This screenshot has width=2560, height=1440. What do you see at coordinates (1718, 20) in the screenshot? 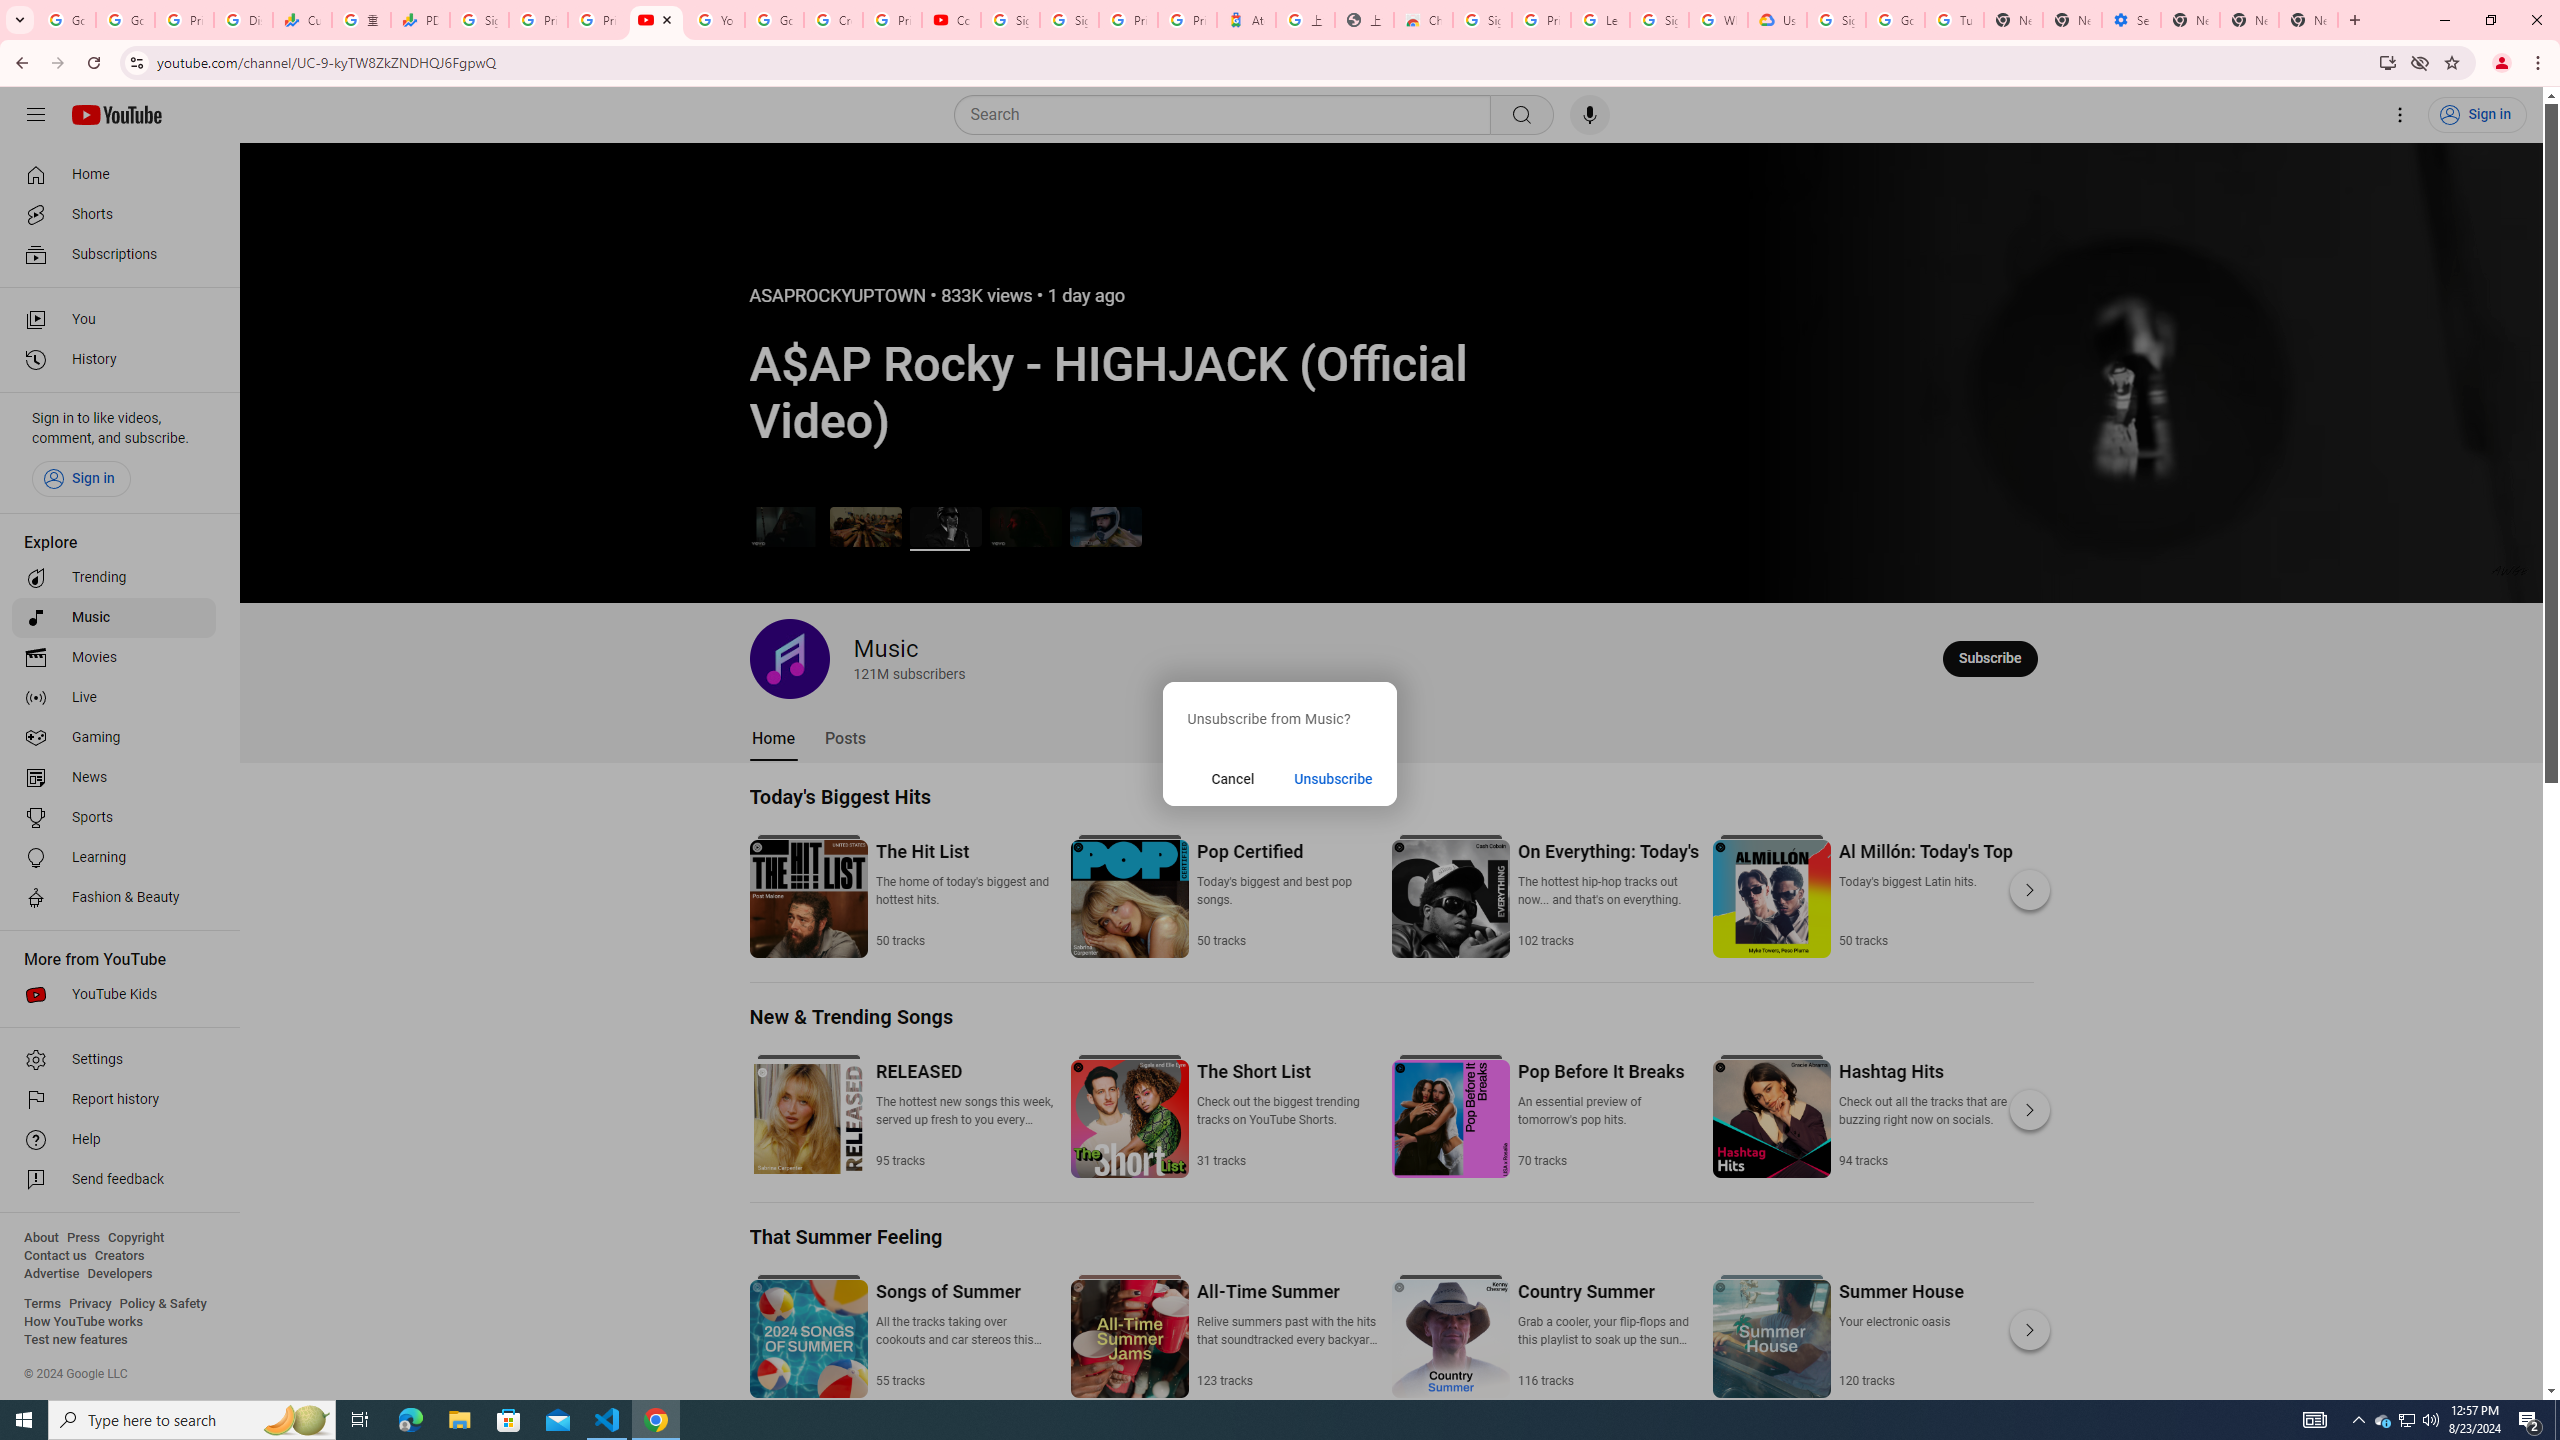
I see `Who are Google's partners? - Privacy and conditions - Google` at bounding box center [1718, 20].